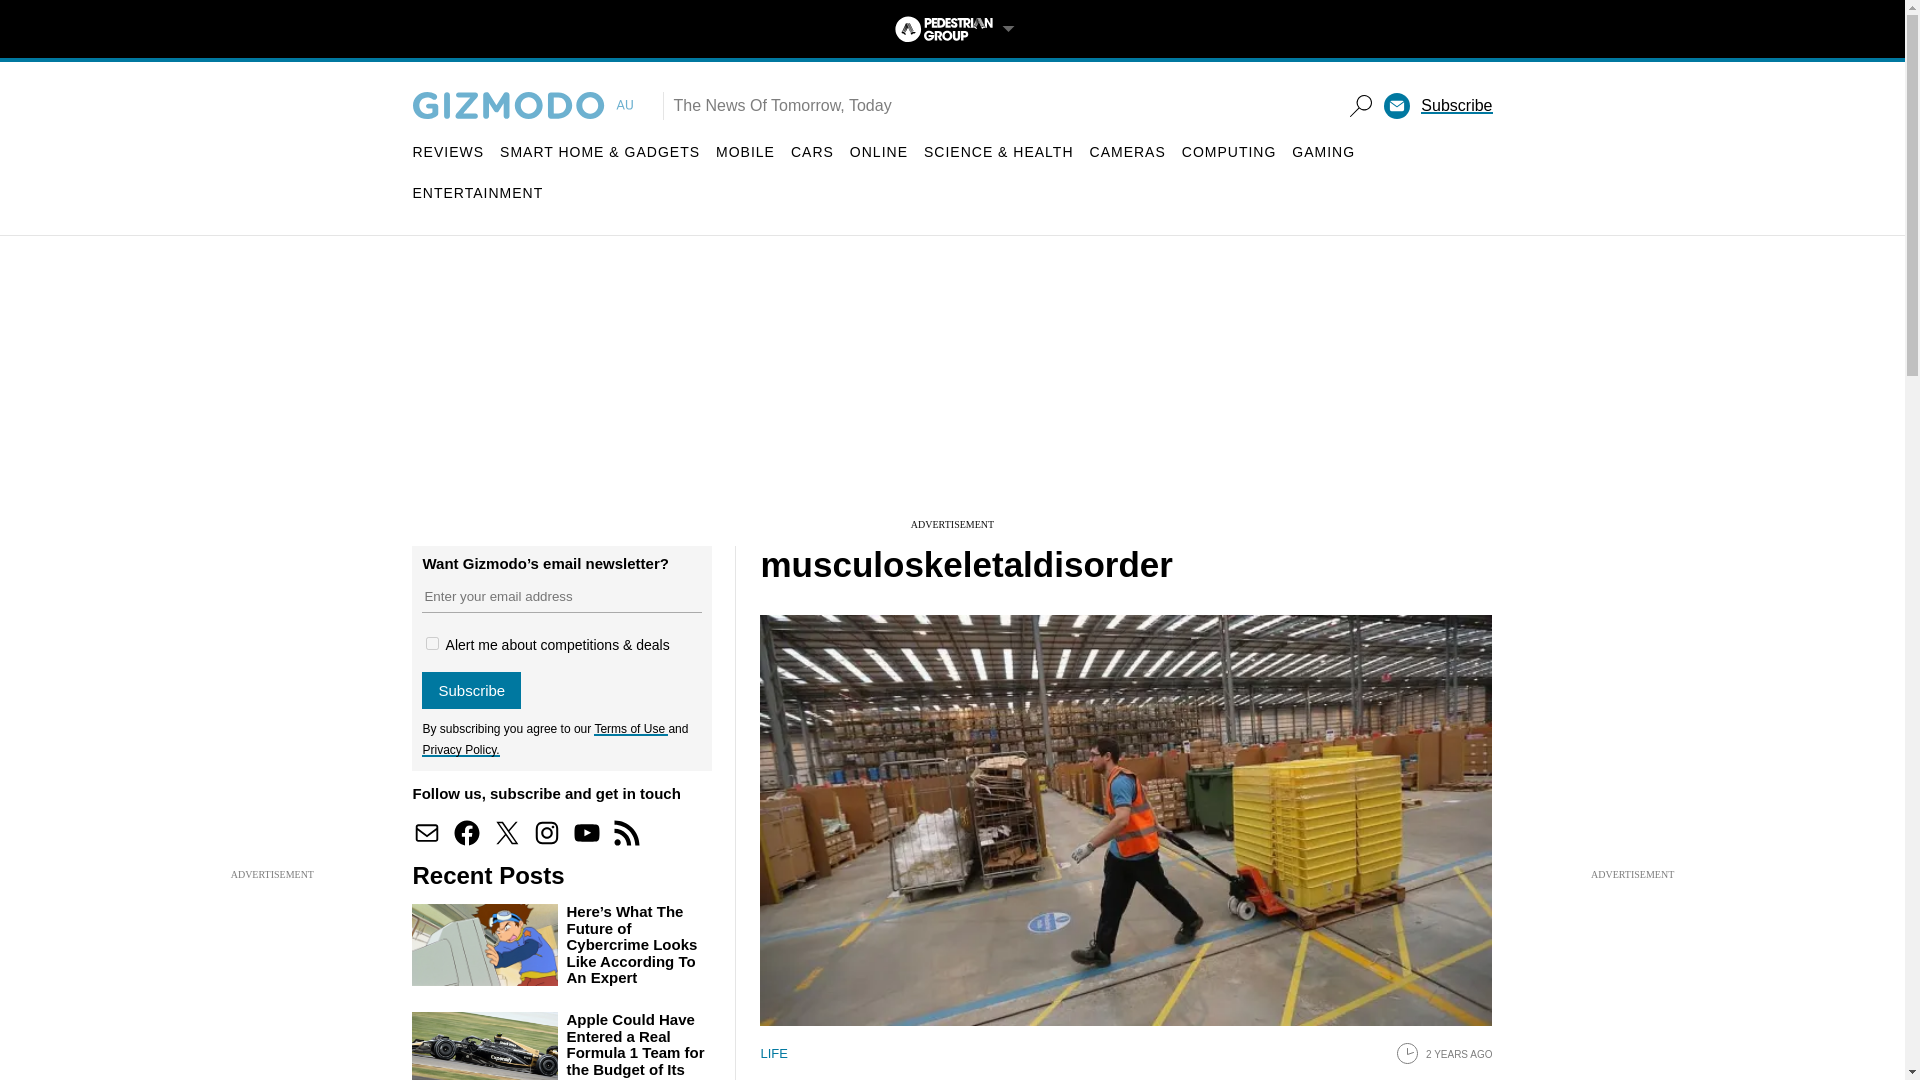  What do you see at coordinates (1324, 152) in the screenshot?
I see `GAMING` at bounding box center [1324, 152].